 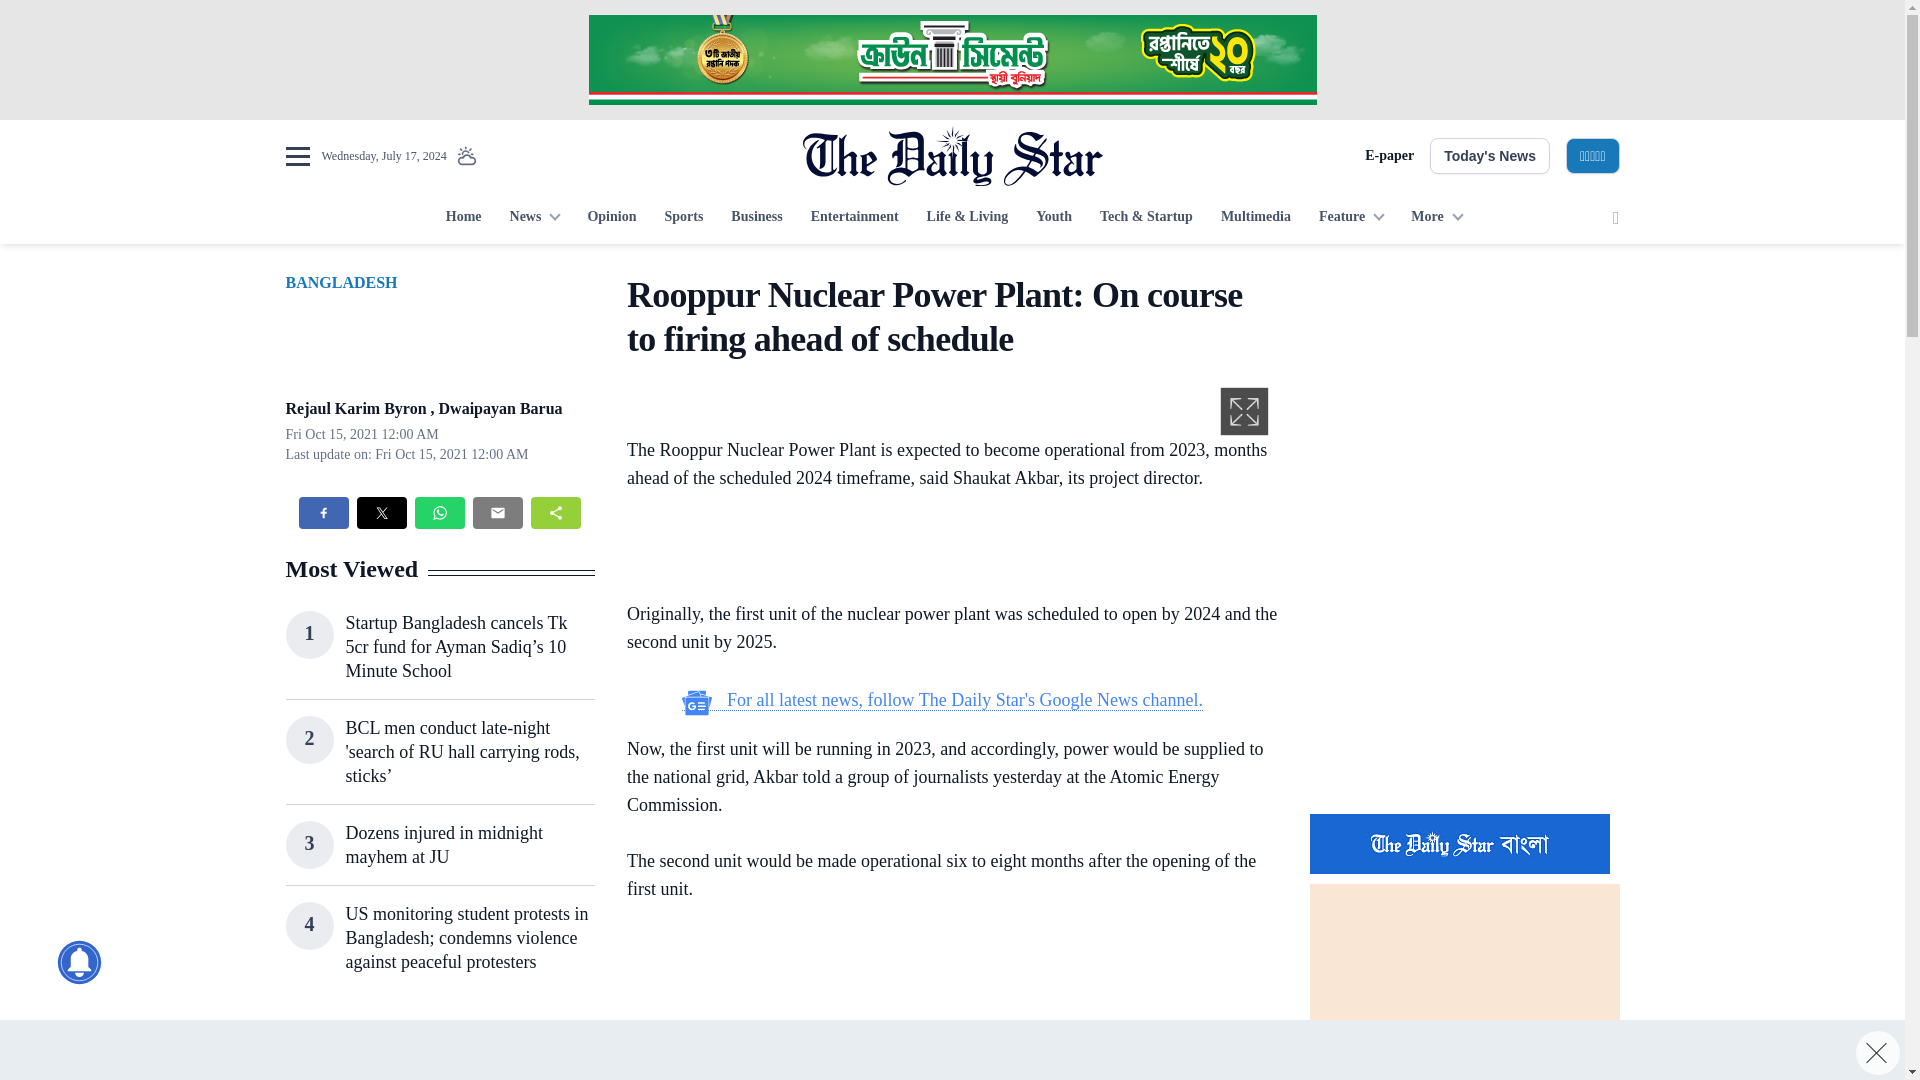 What do you see at coordinates (1256, 218) in the screenshot?
I see `Multimedia` at bounding box center [1256, 218].